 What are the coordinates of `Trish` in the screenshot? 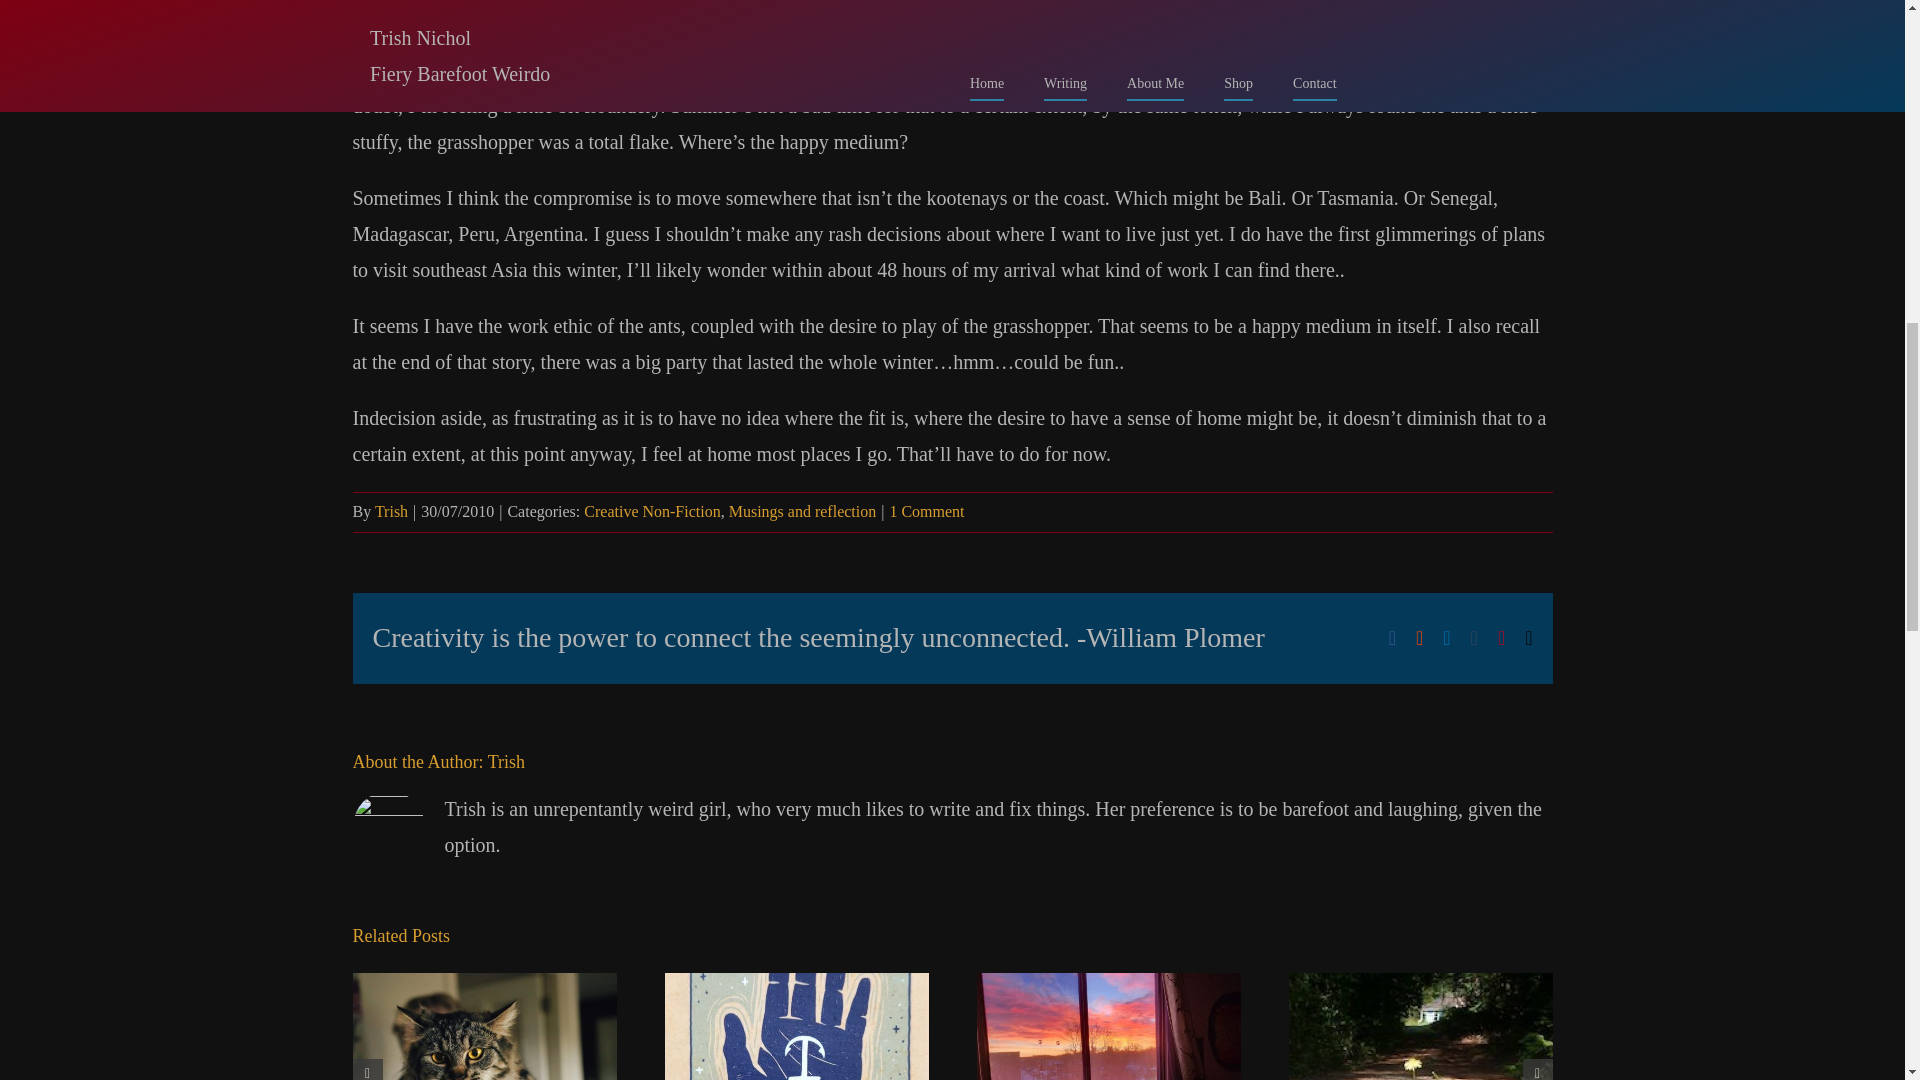 It's located at (506, 762).